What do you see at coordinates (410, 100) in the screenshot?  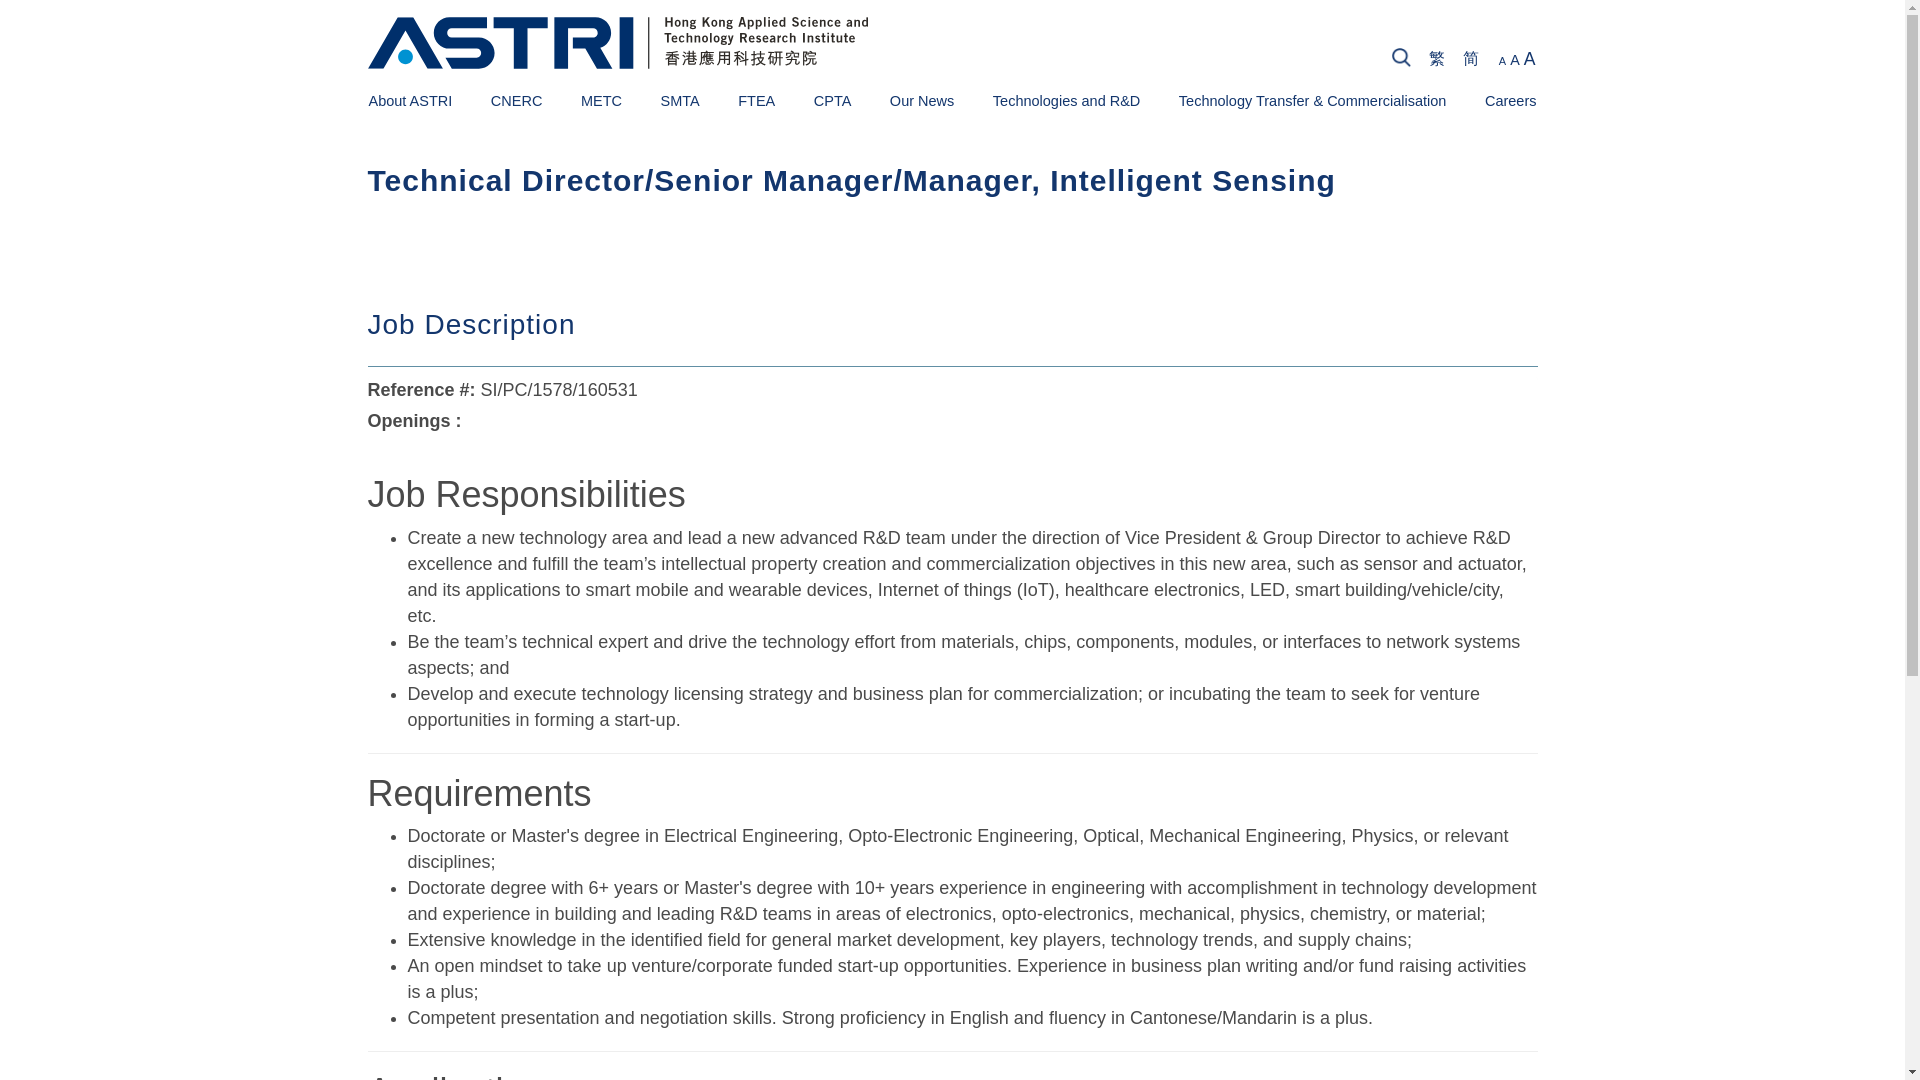 I see `About ASTRI` at bounding box center [410, 100].